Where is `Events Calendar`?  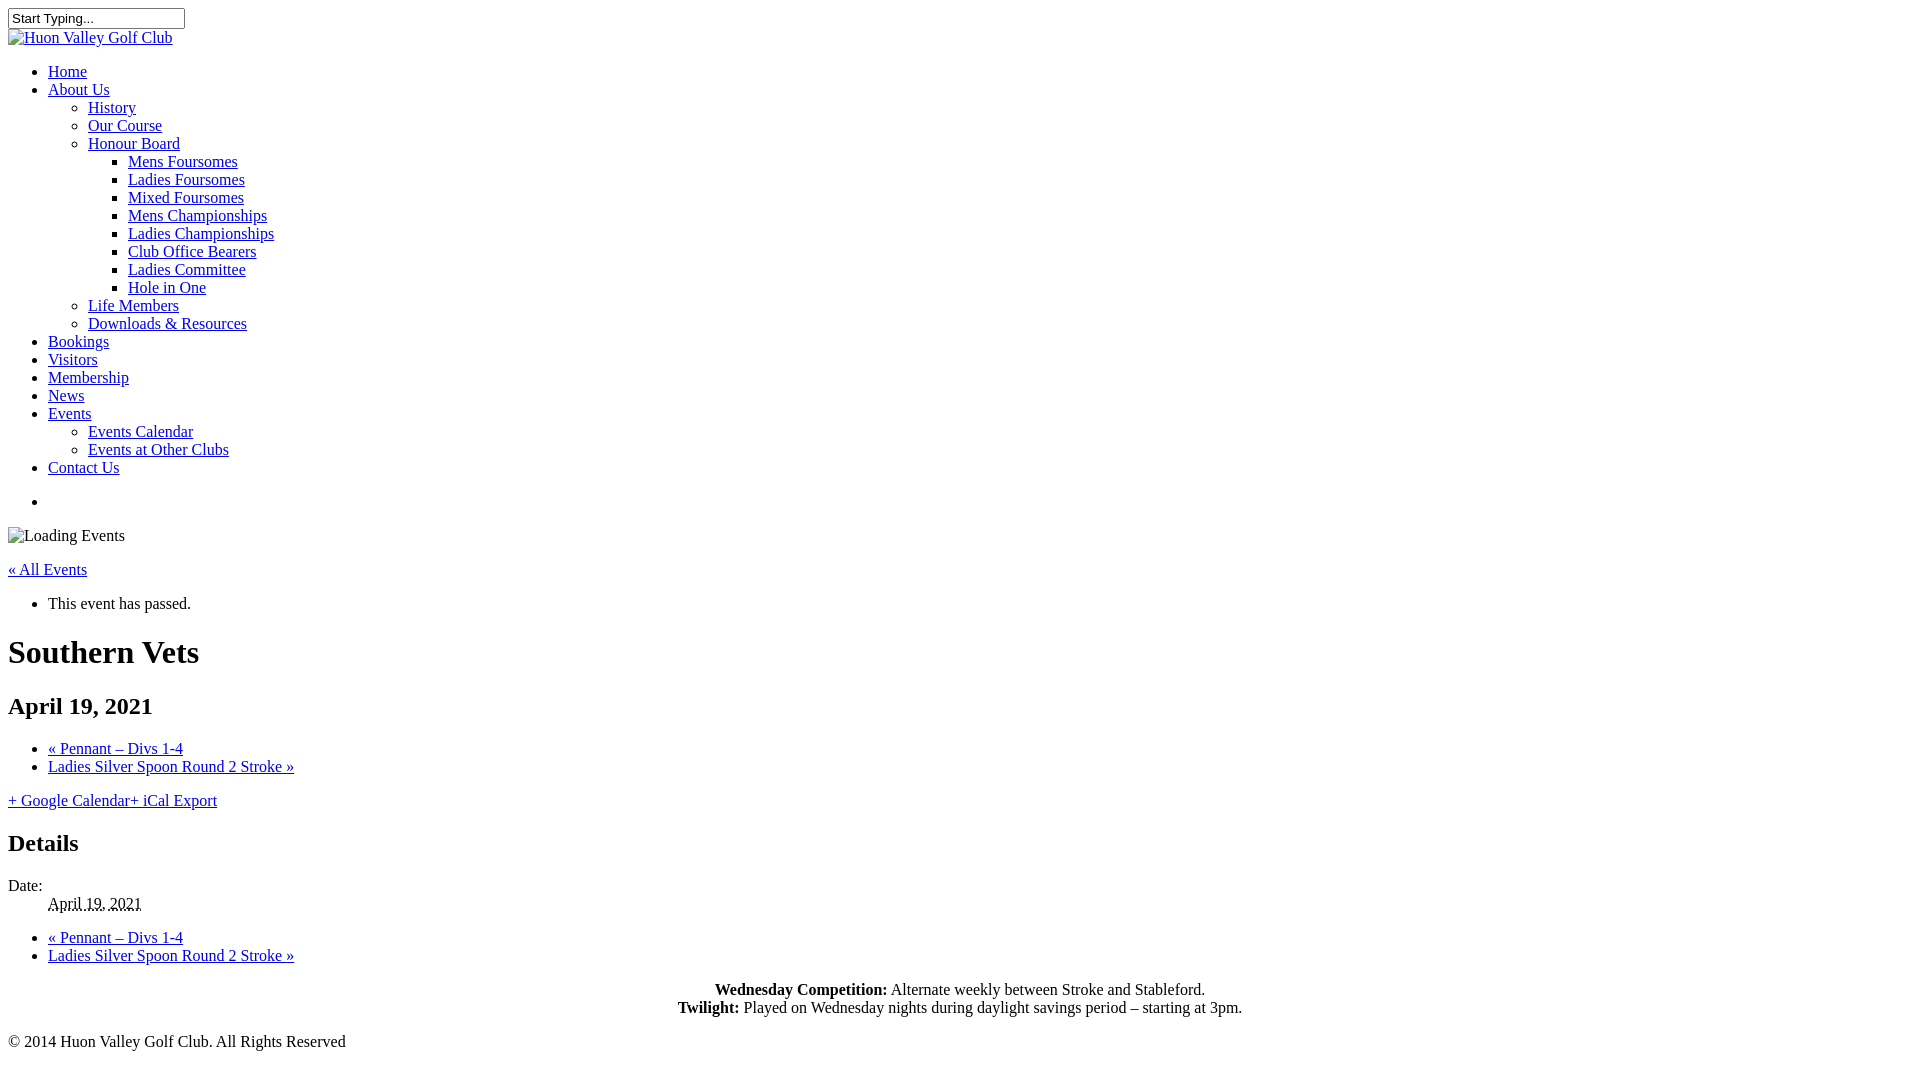
Events Calendar is located at coordinates (140, 432).